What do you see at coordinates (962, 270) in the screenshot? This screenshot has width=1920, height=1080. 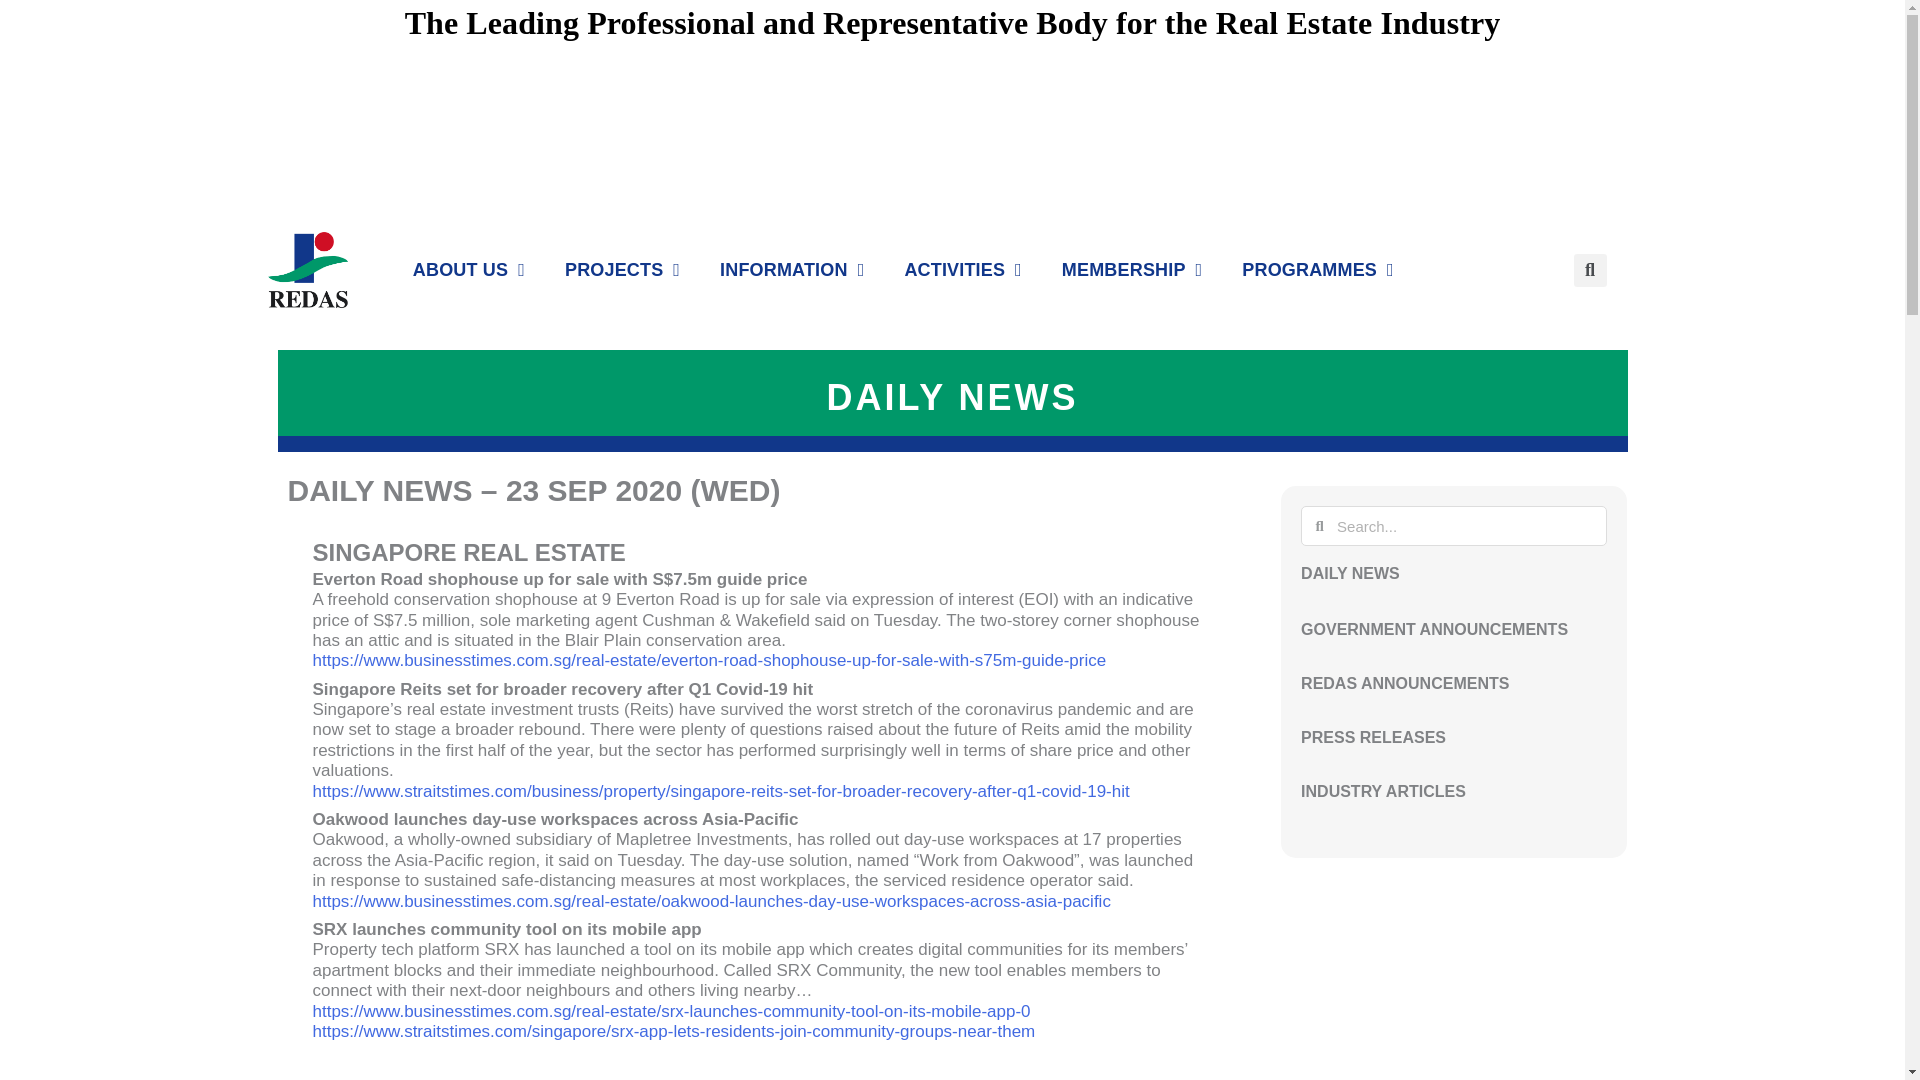 I see `ACTIVITIES` at bounding box center [962, 270].